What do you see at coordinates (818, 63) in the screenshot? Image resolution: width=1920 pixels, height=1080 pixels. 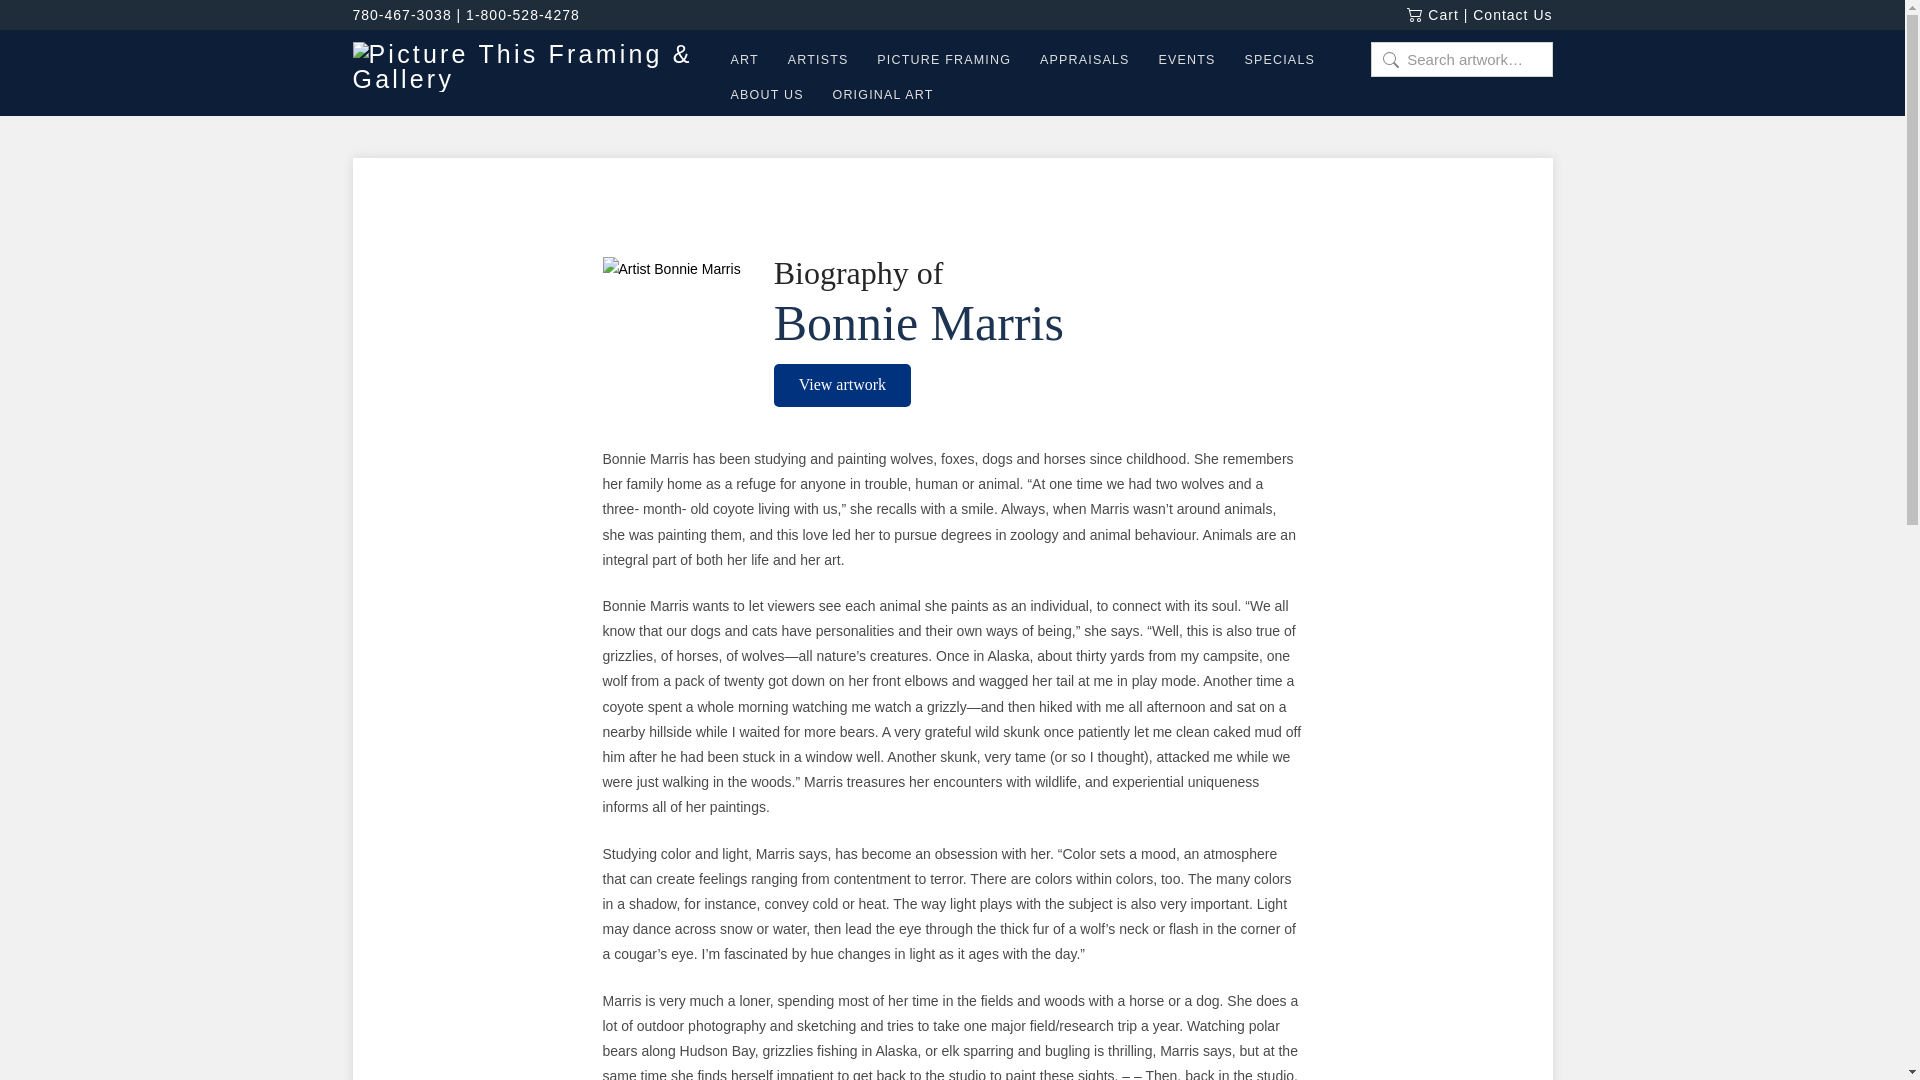 I see `ARTISTS` at bounding box center [818, 63].